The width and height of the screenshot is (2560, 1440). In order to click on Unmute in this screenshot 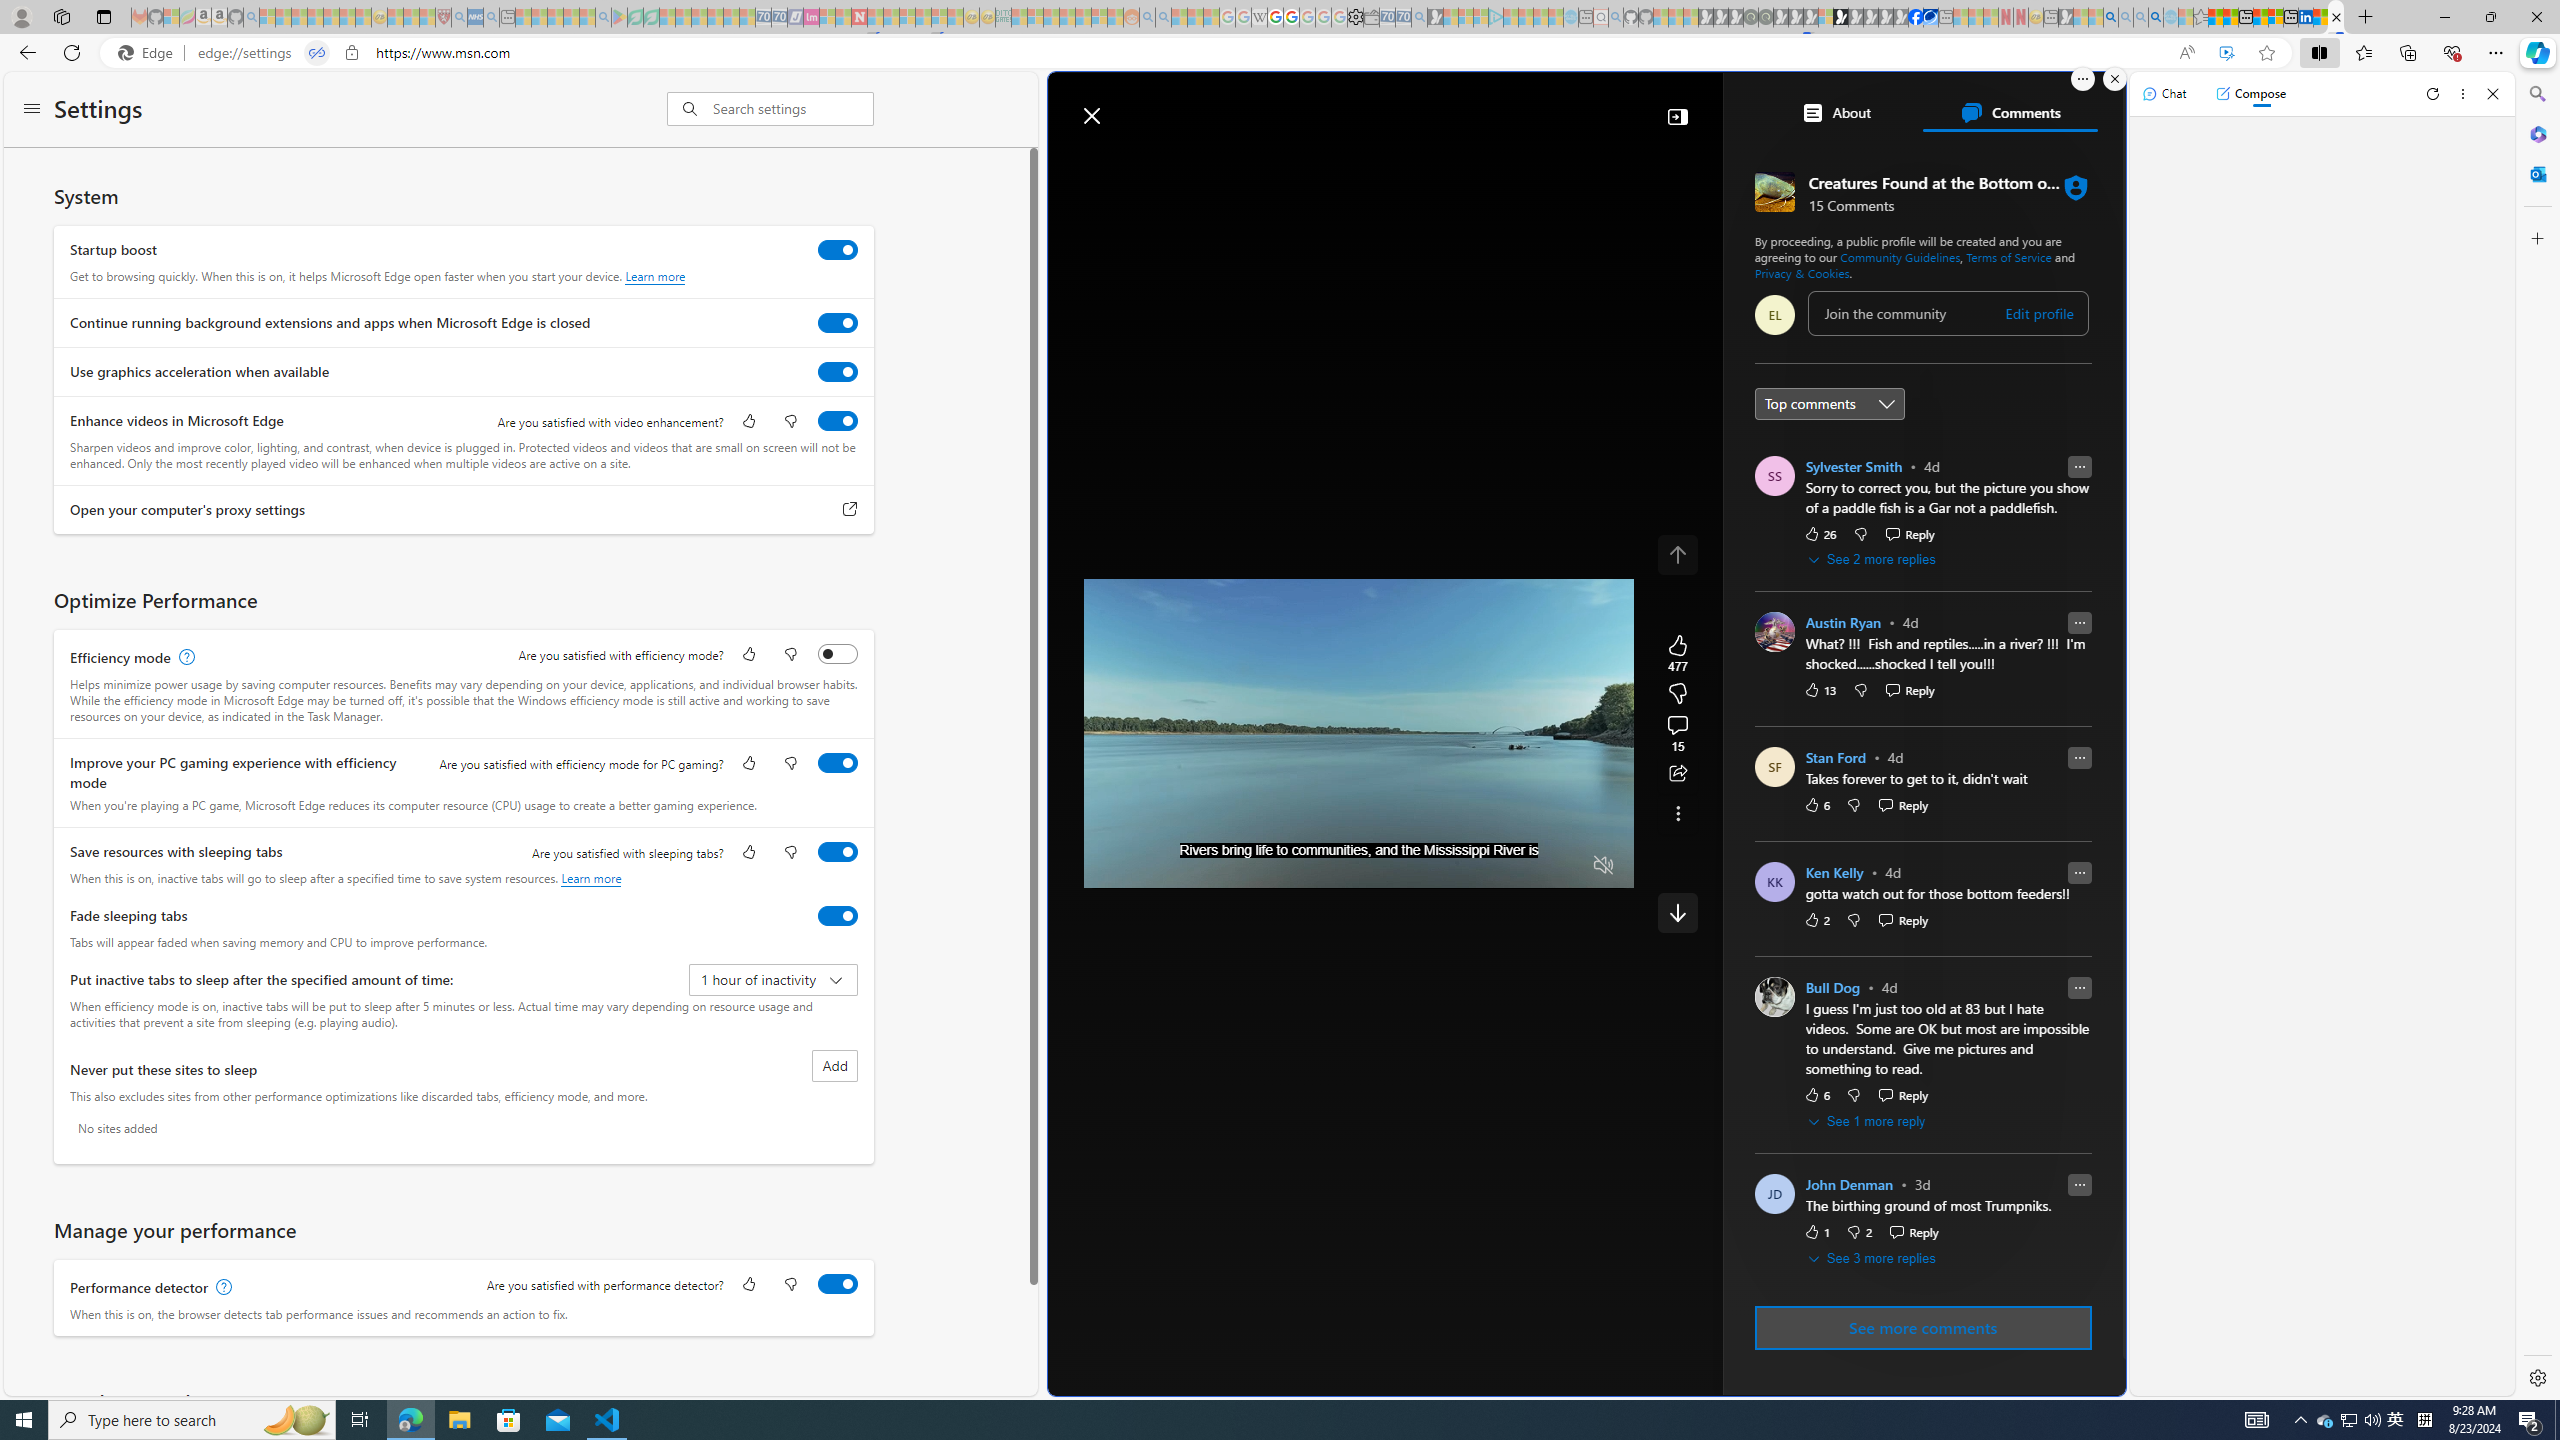, I will do `click(1604, 865)`.